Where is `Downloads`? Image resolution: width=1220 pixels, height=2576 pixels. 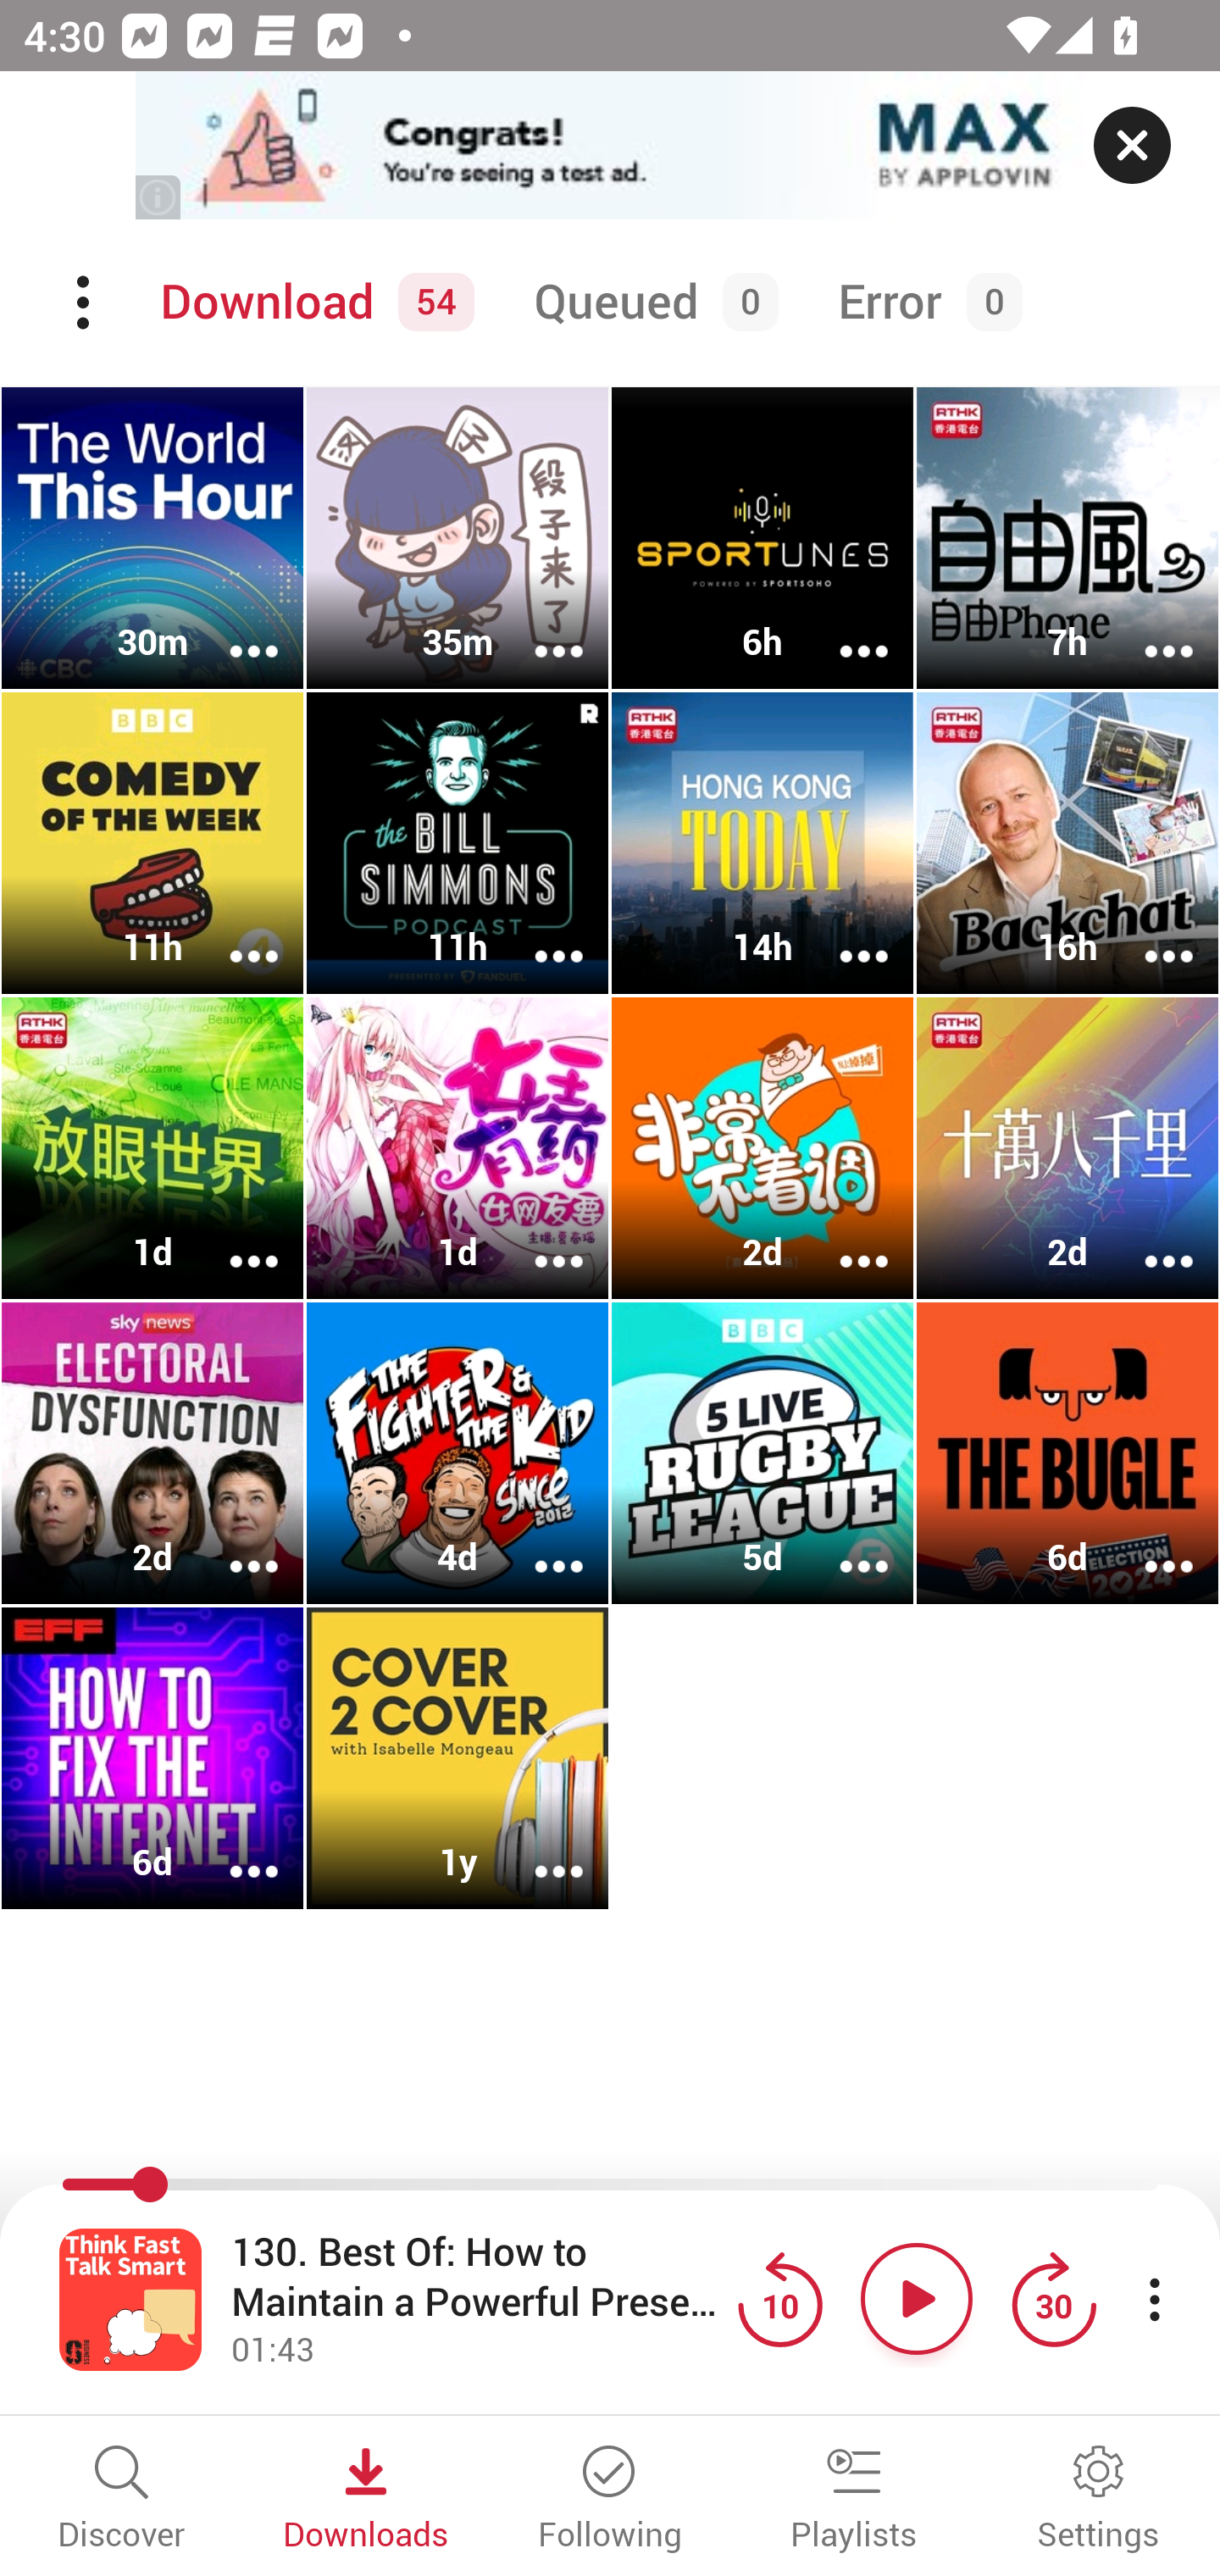 Downloads is located at coordinates (366, 2500).